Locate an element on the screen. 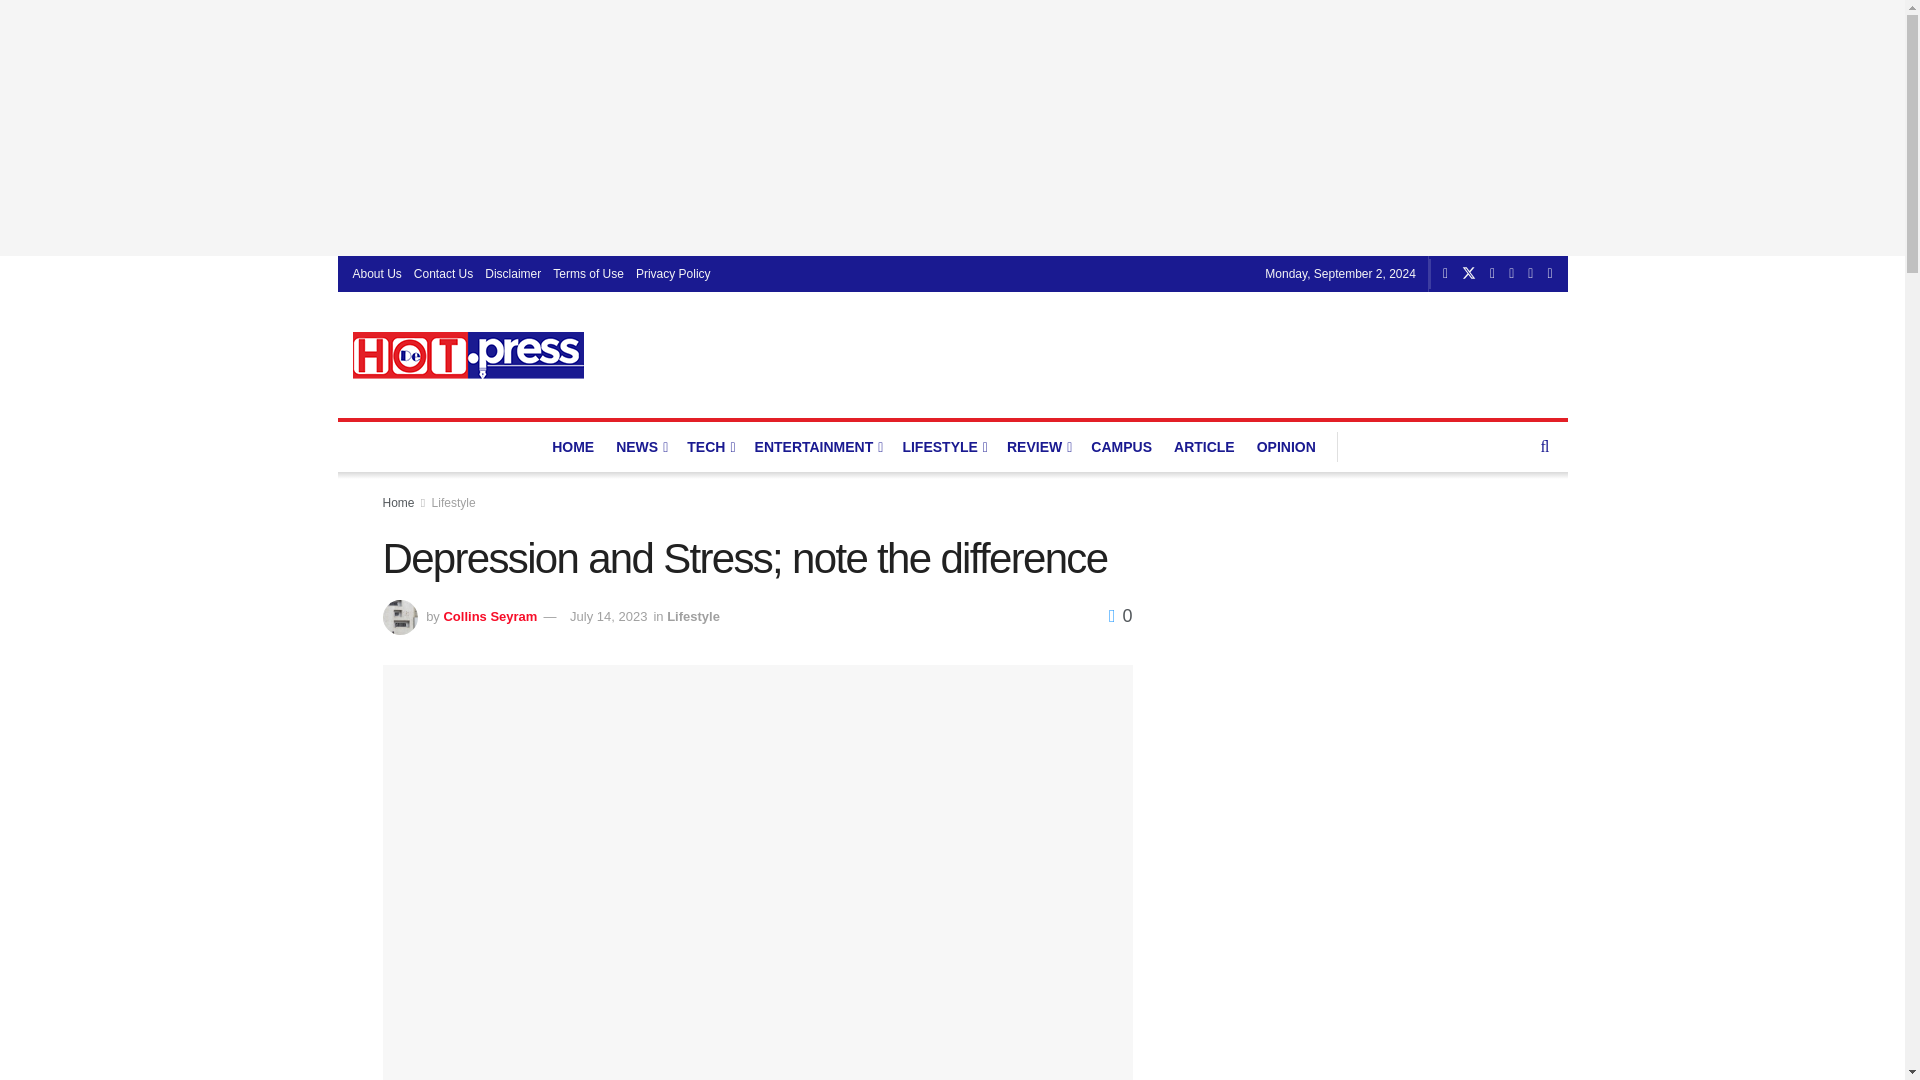 This screenshot has height=1080, width=1920. Disclaimer is located at coordinates (513, 273).